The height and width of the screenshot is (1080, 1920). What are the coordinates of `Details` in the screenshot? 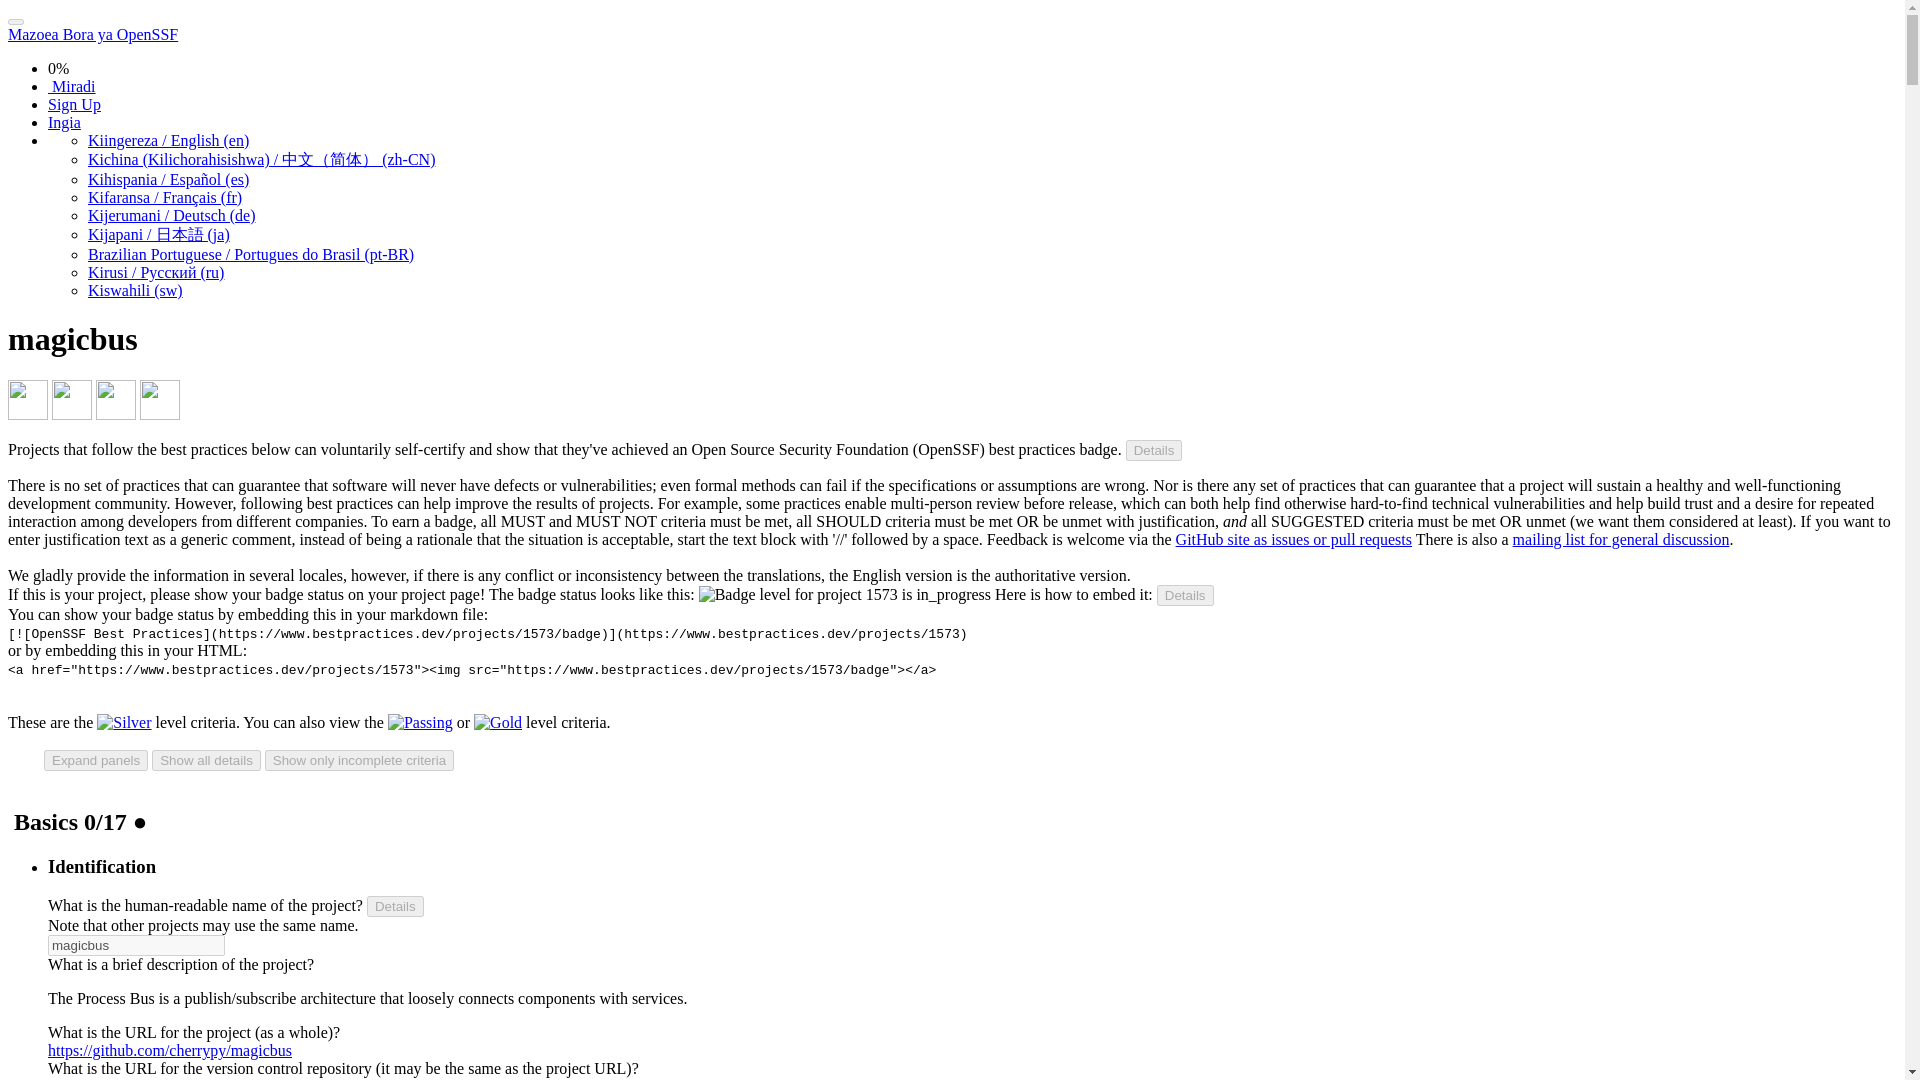 It's located at (1185, 595).